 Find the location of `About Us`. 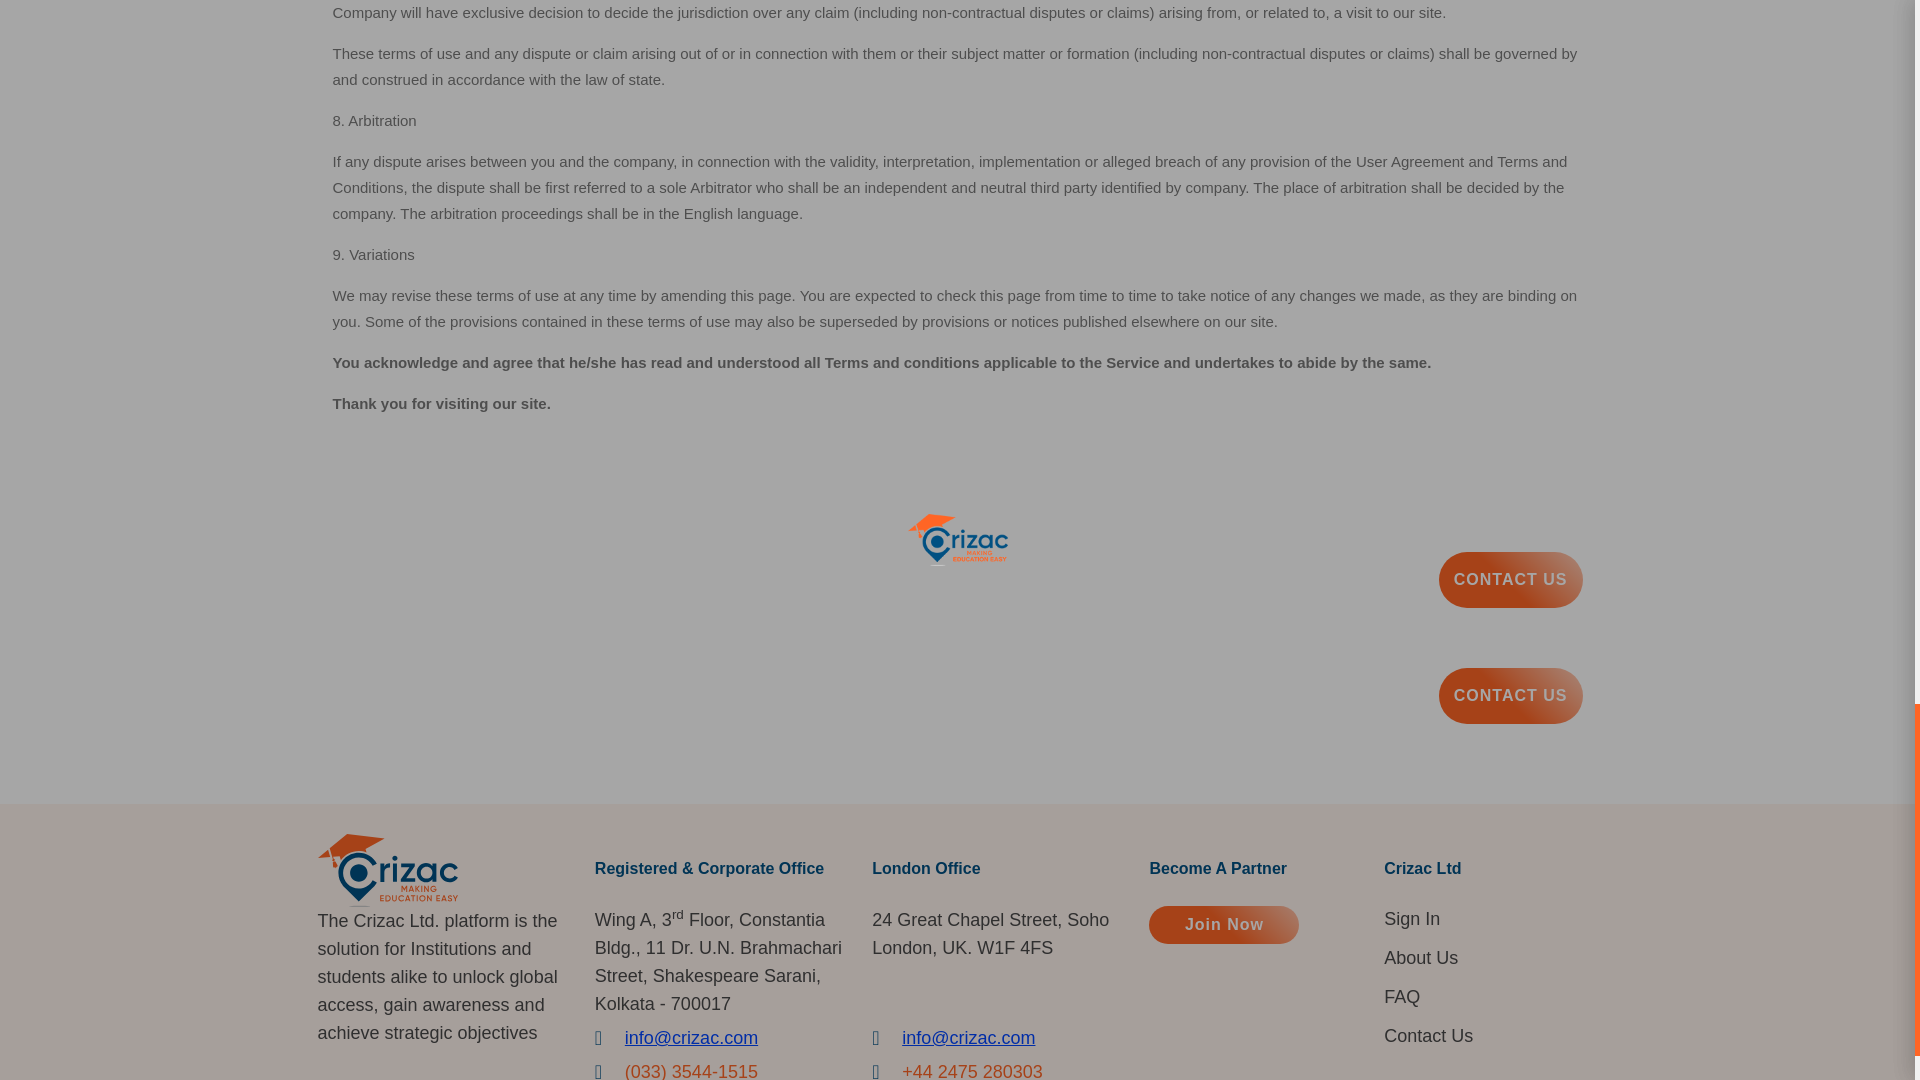

About Us is located at coordinates (1420, 958).